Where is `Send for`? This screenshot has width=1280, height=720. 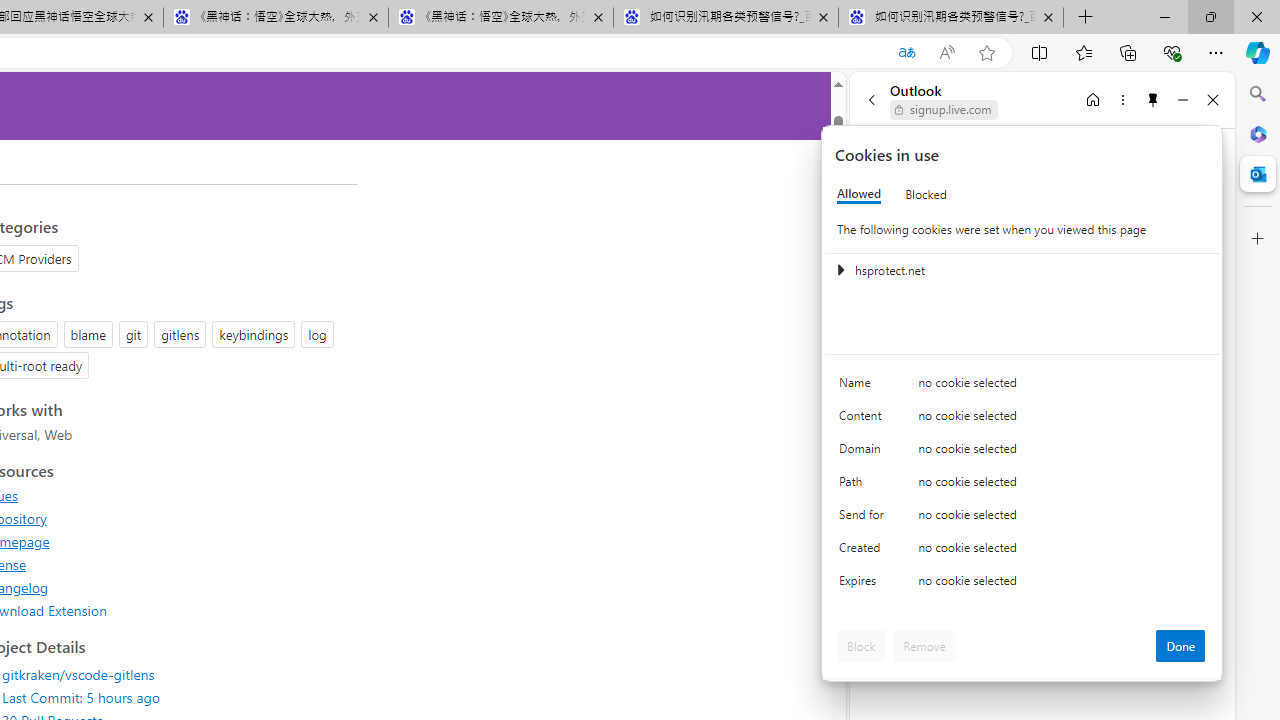
Send for is located at coordinates (864, 518).